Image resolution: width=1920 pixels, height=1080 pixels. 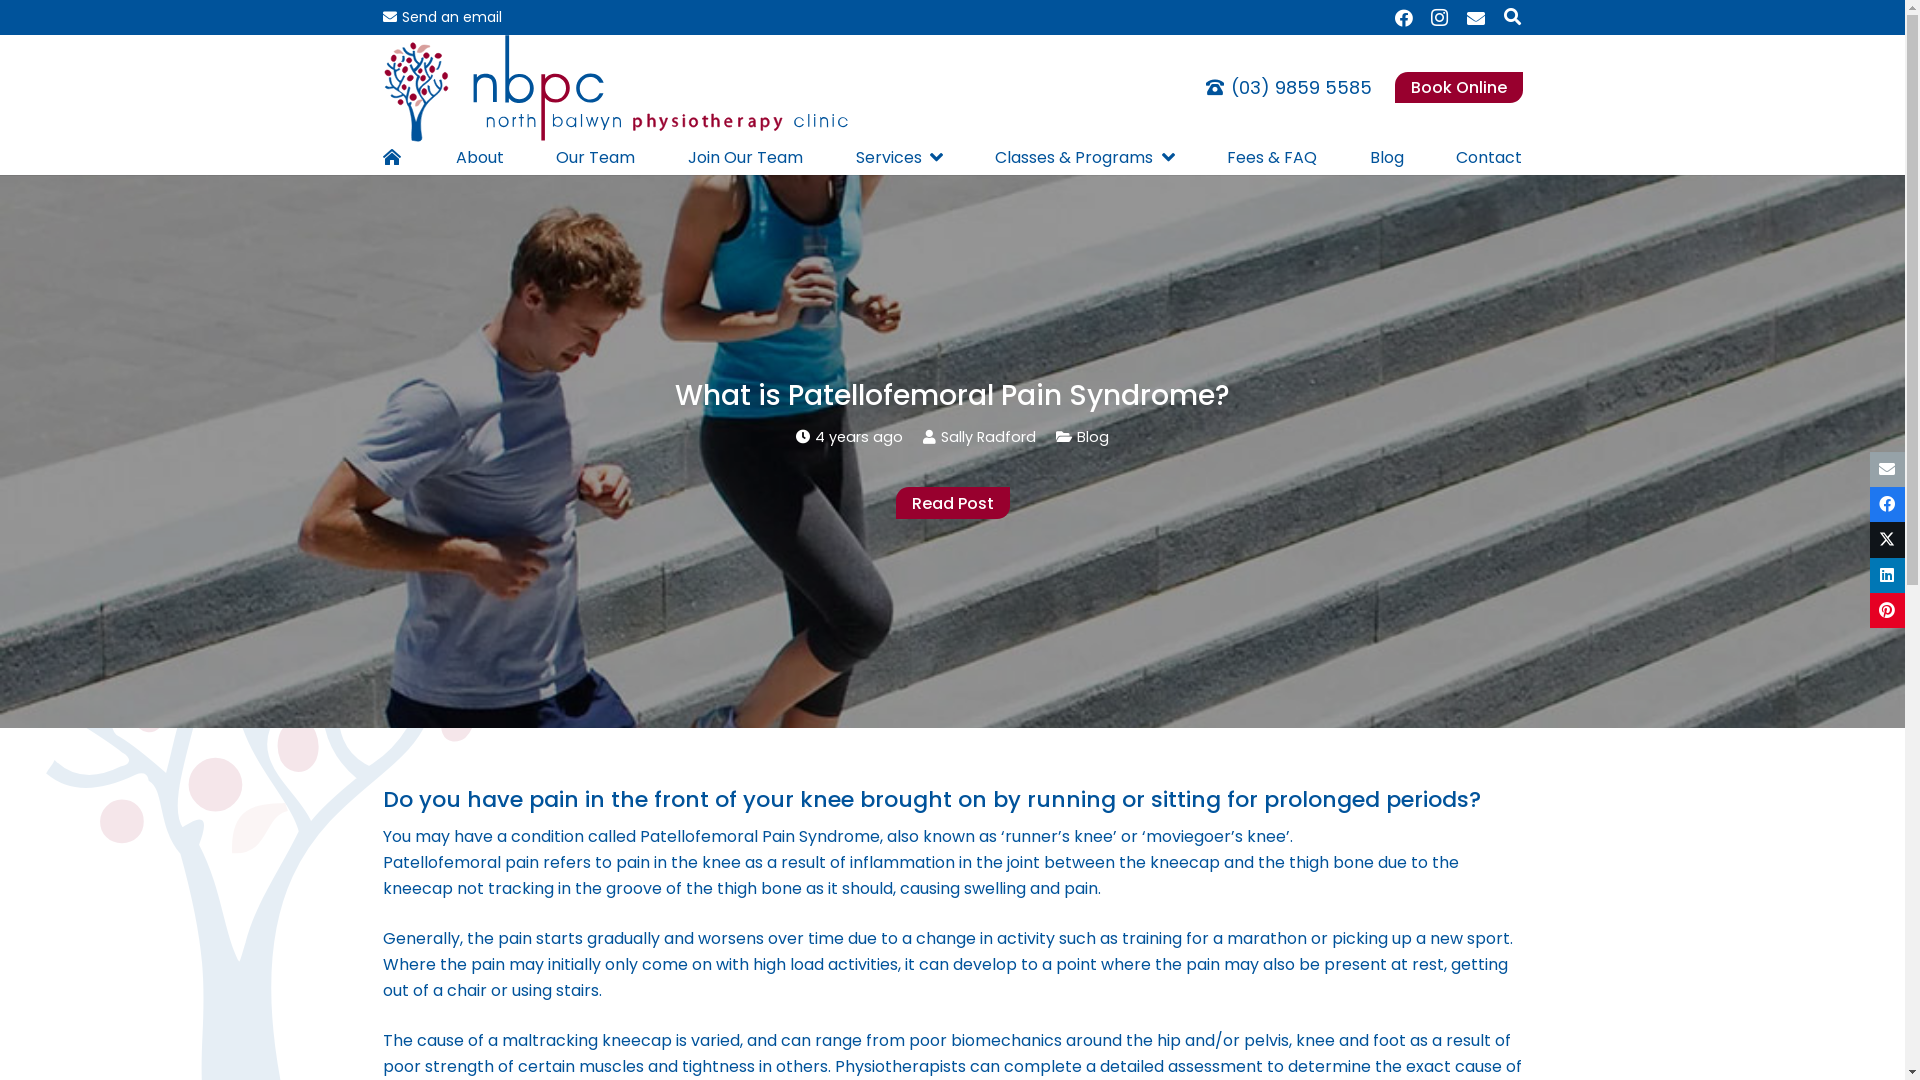 What do you see at coordinates (1489, 158) in the screenshot?
I see `Contact` at bounding box center [1489, 158].